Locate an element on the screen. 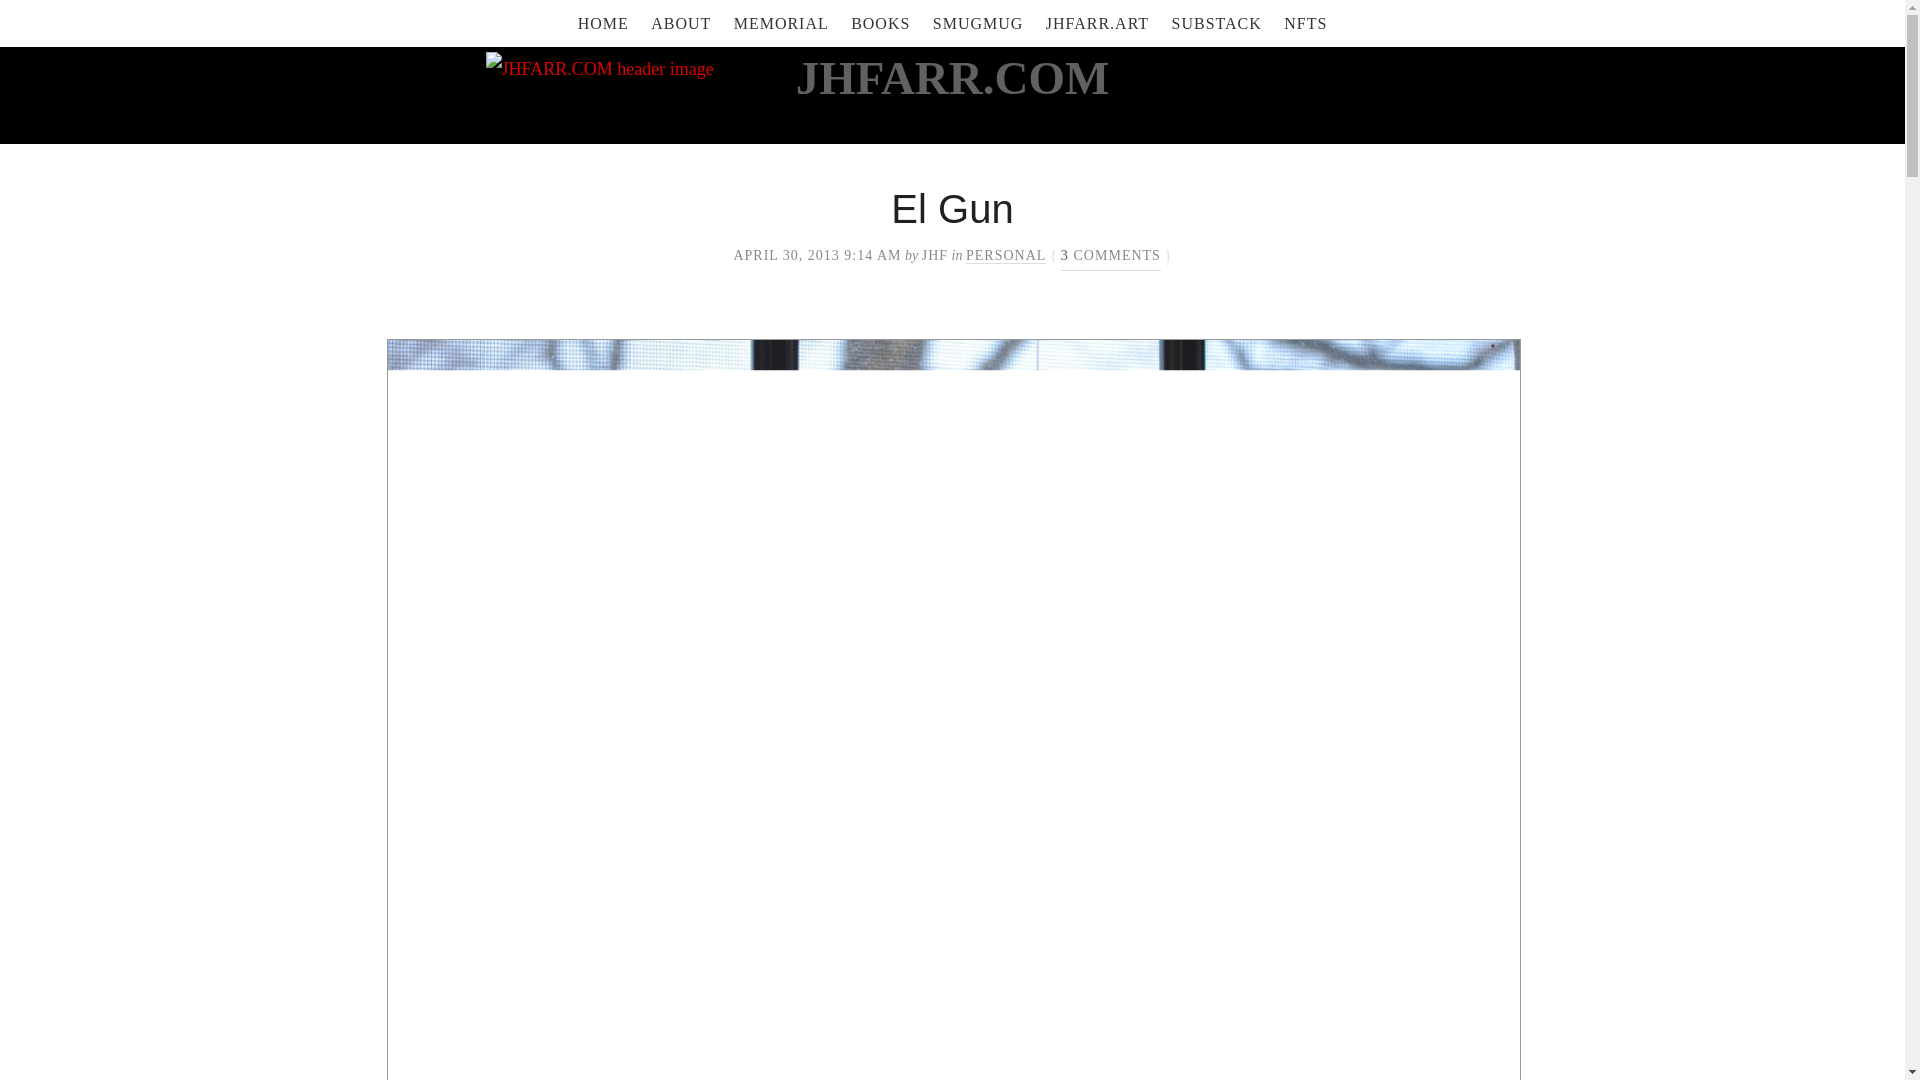 The height and width of the screenshot is (1080, 1920). PERSONAL is located at coordinates (1006, 256).